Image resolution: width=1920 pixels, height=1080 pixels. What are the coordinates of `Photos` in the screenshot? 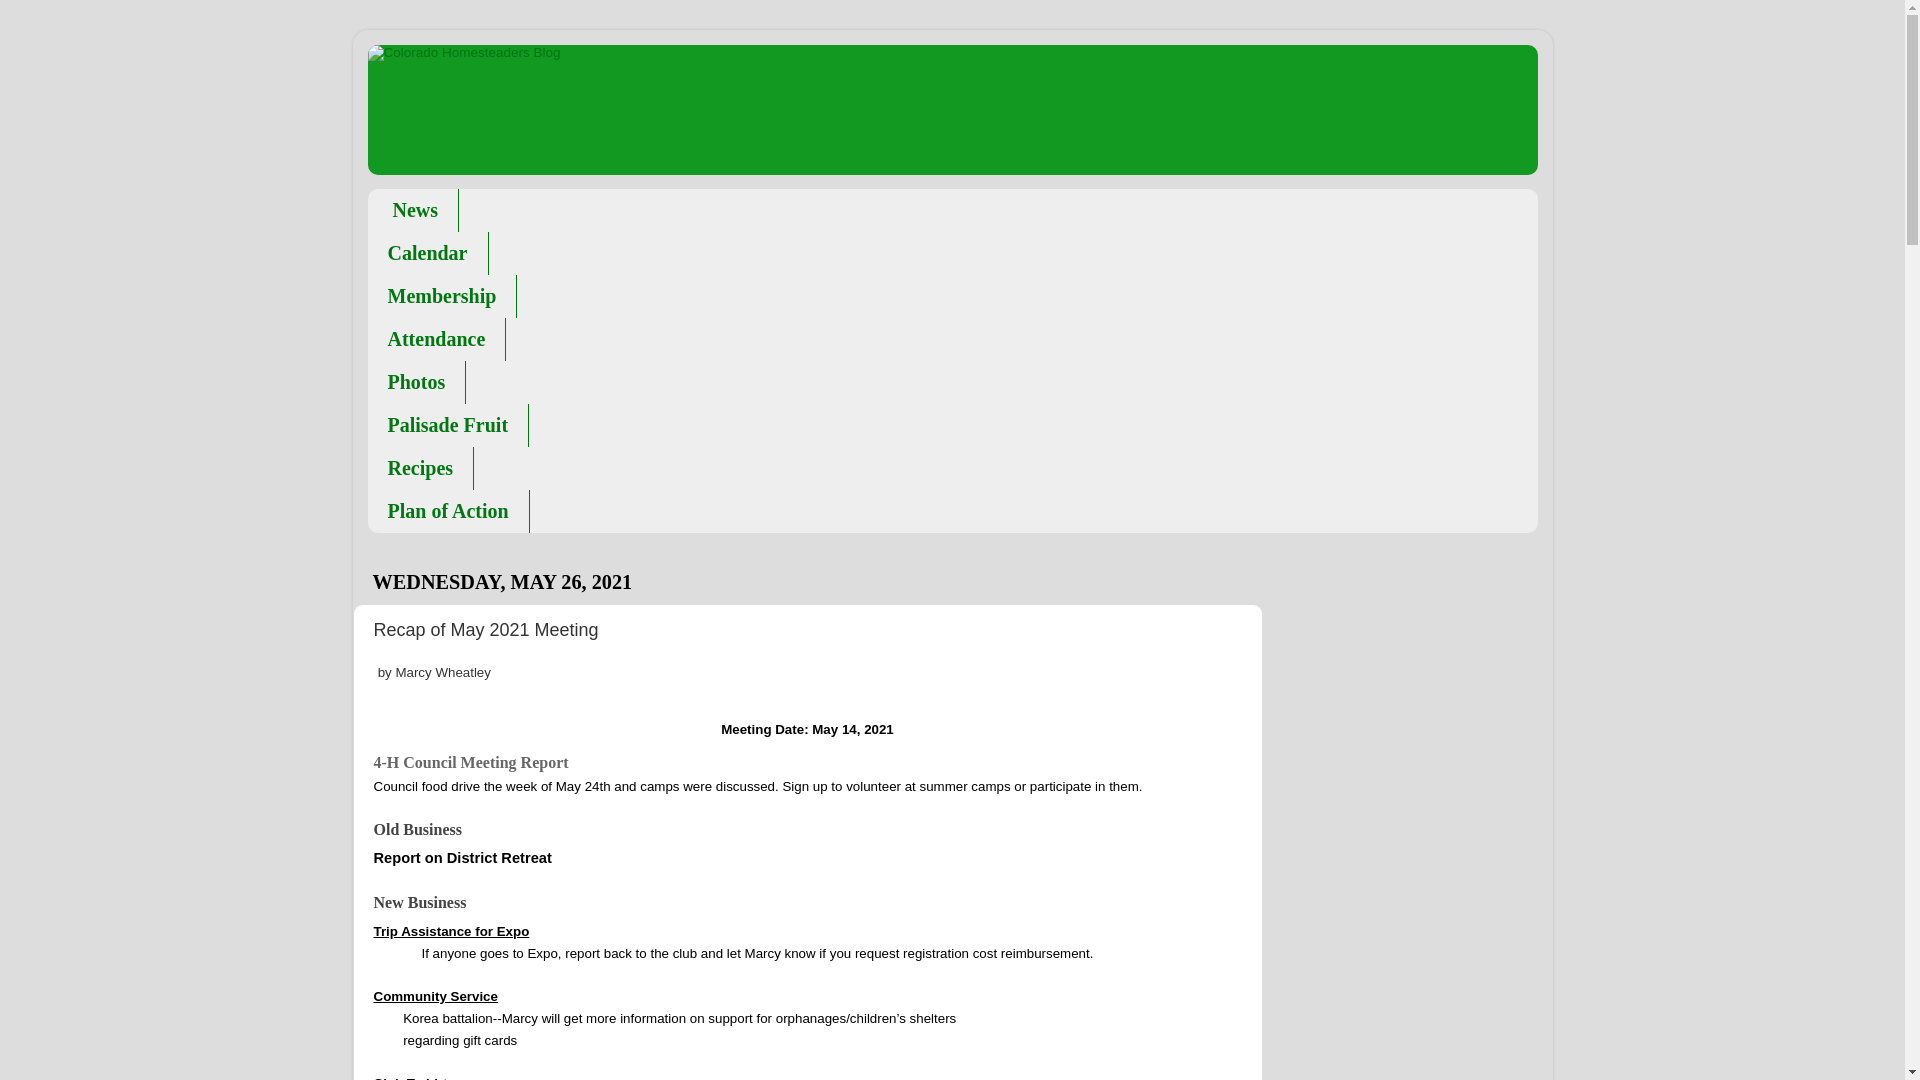 It's located at (417, 380).